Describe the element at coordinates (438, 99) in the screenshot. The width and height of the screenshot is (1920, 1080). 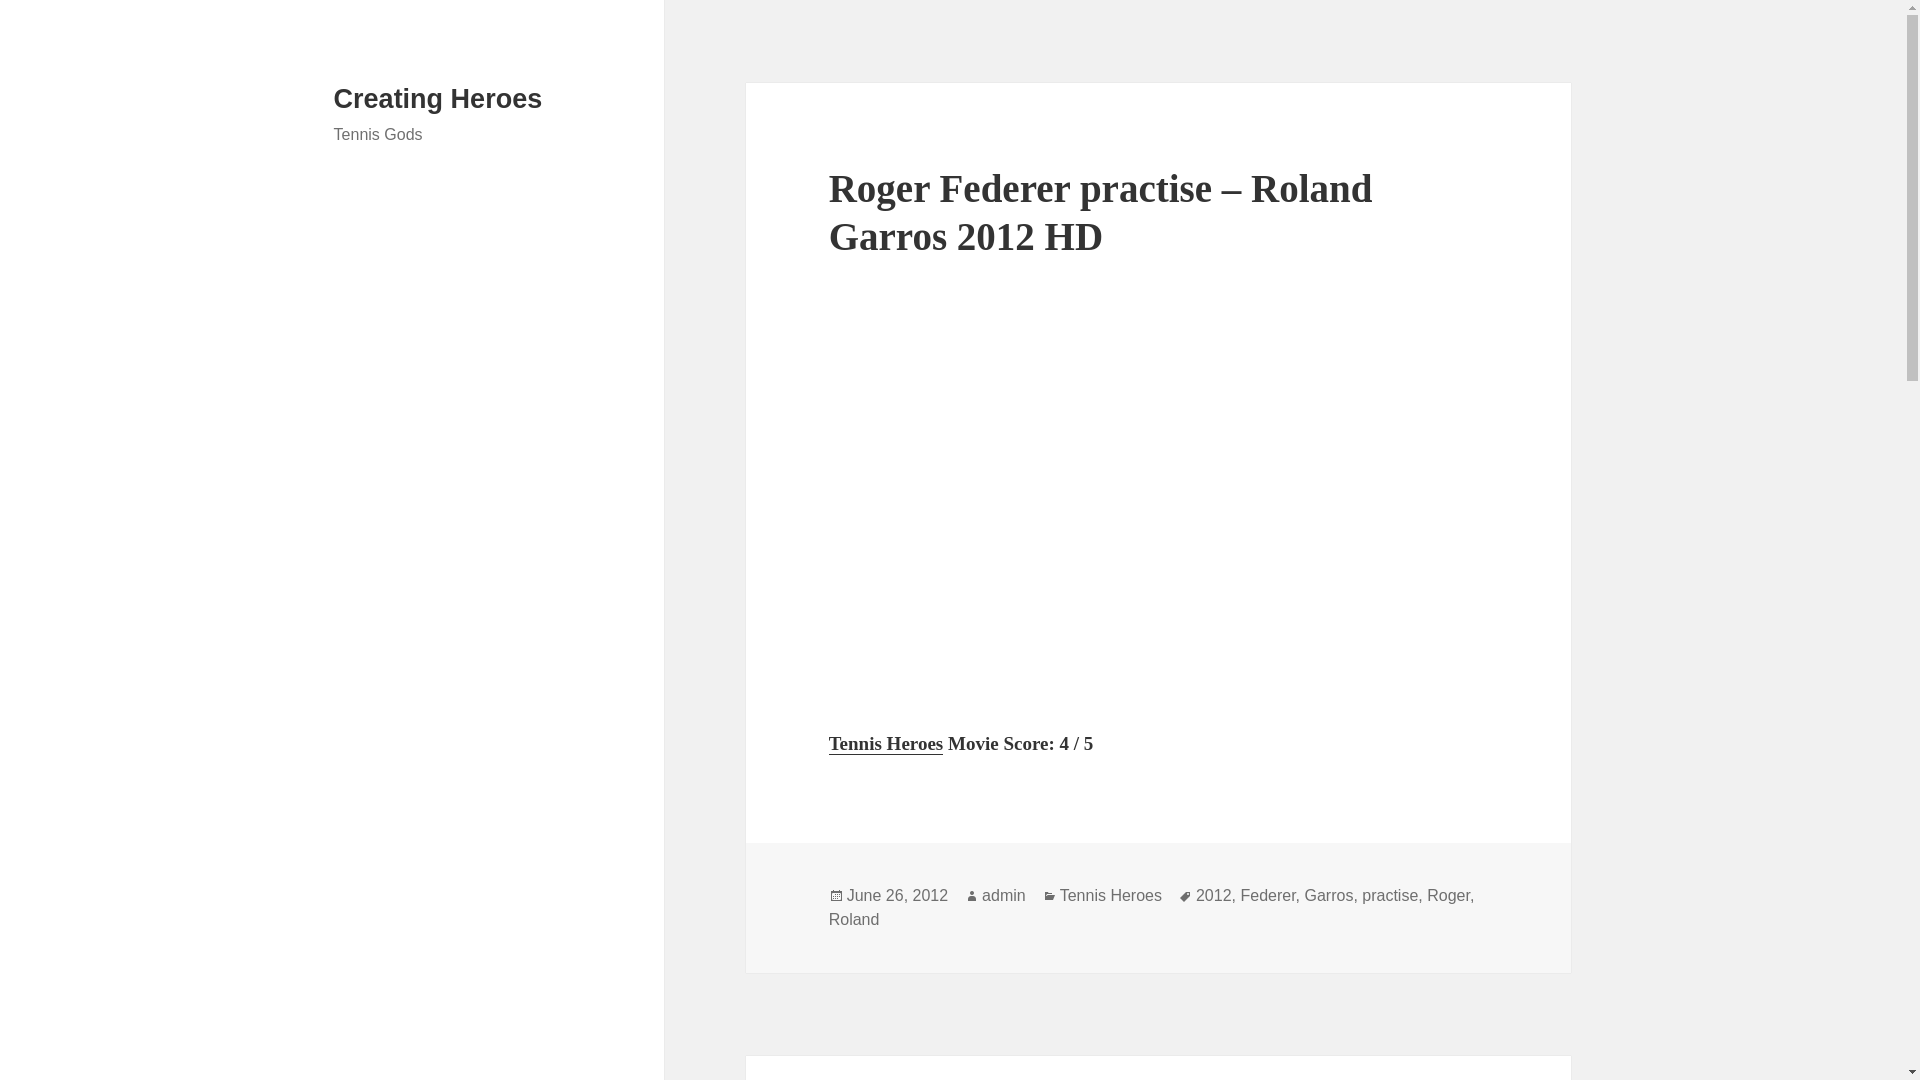
I see `Creating Heroes` at that location.